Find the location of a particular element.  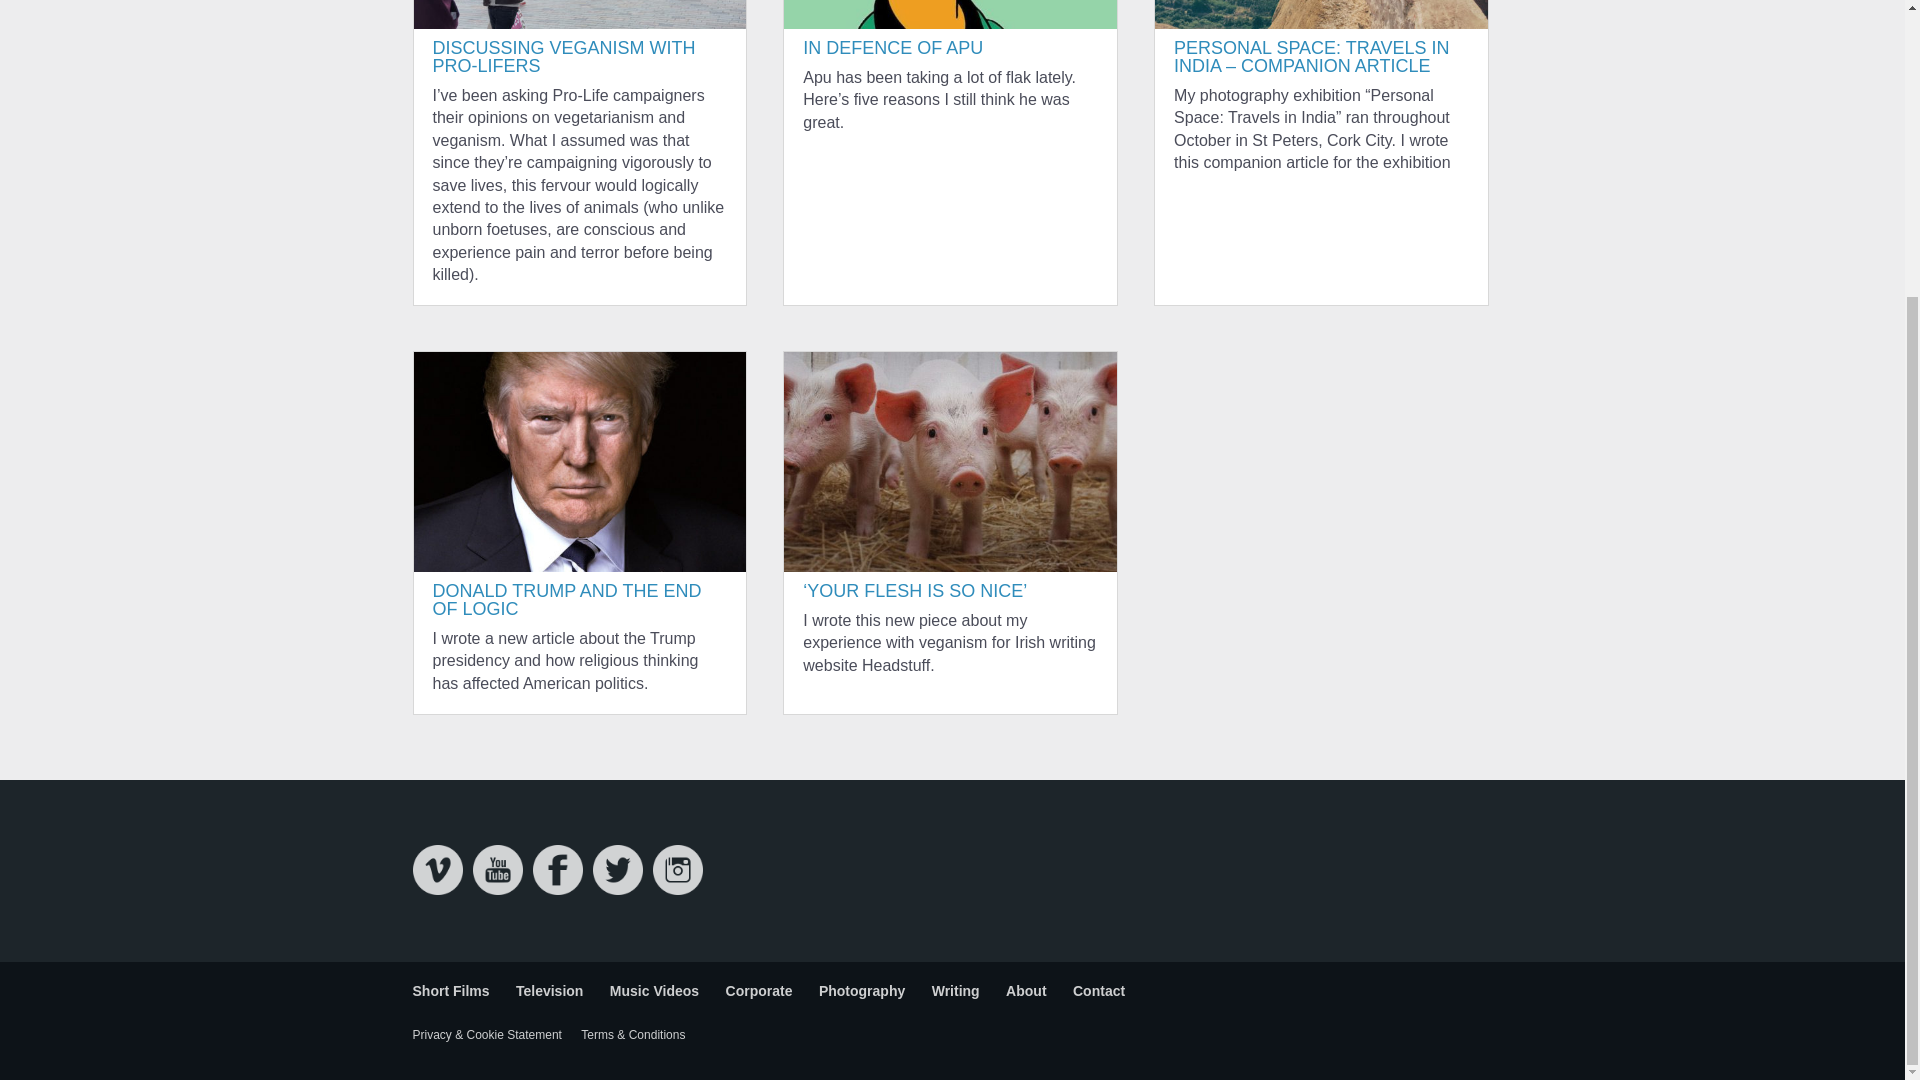

IN DEFENCE OF APU is located at coordinates (892, 48).